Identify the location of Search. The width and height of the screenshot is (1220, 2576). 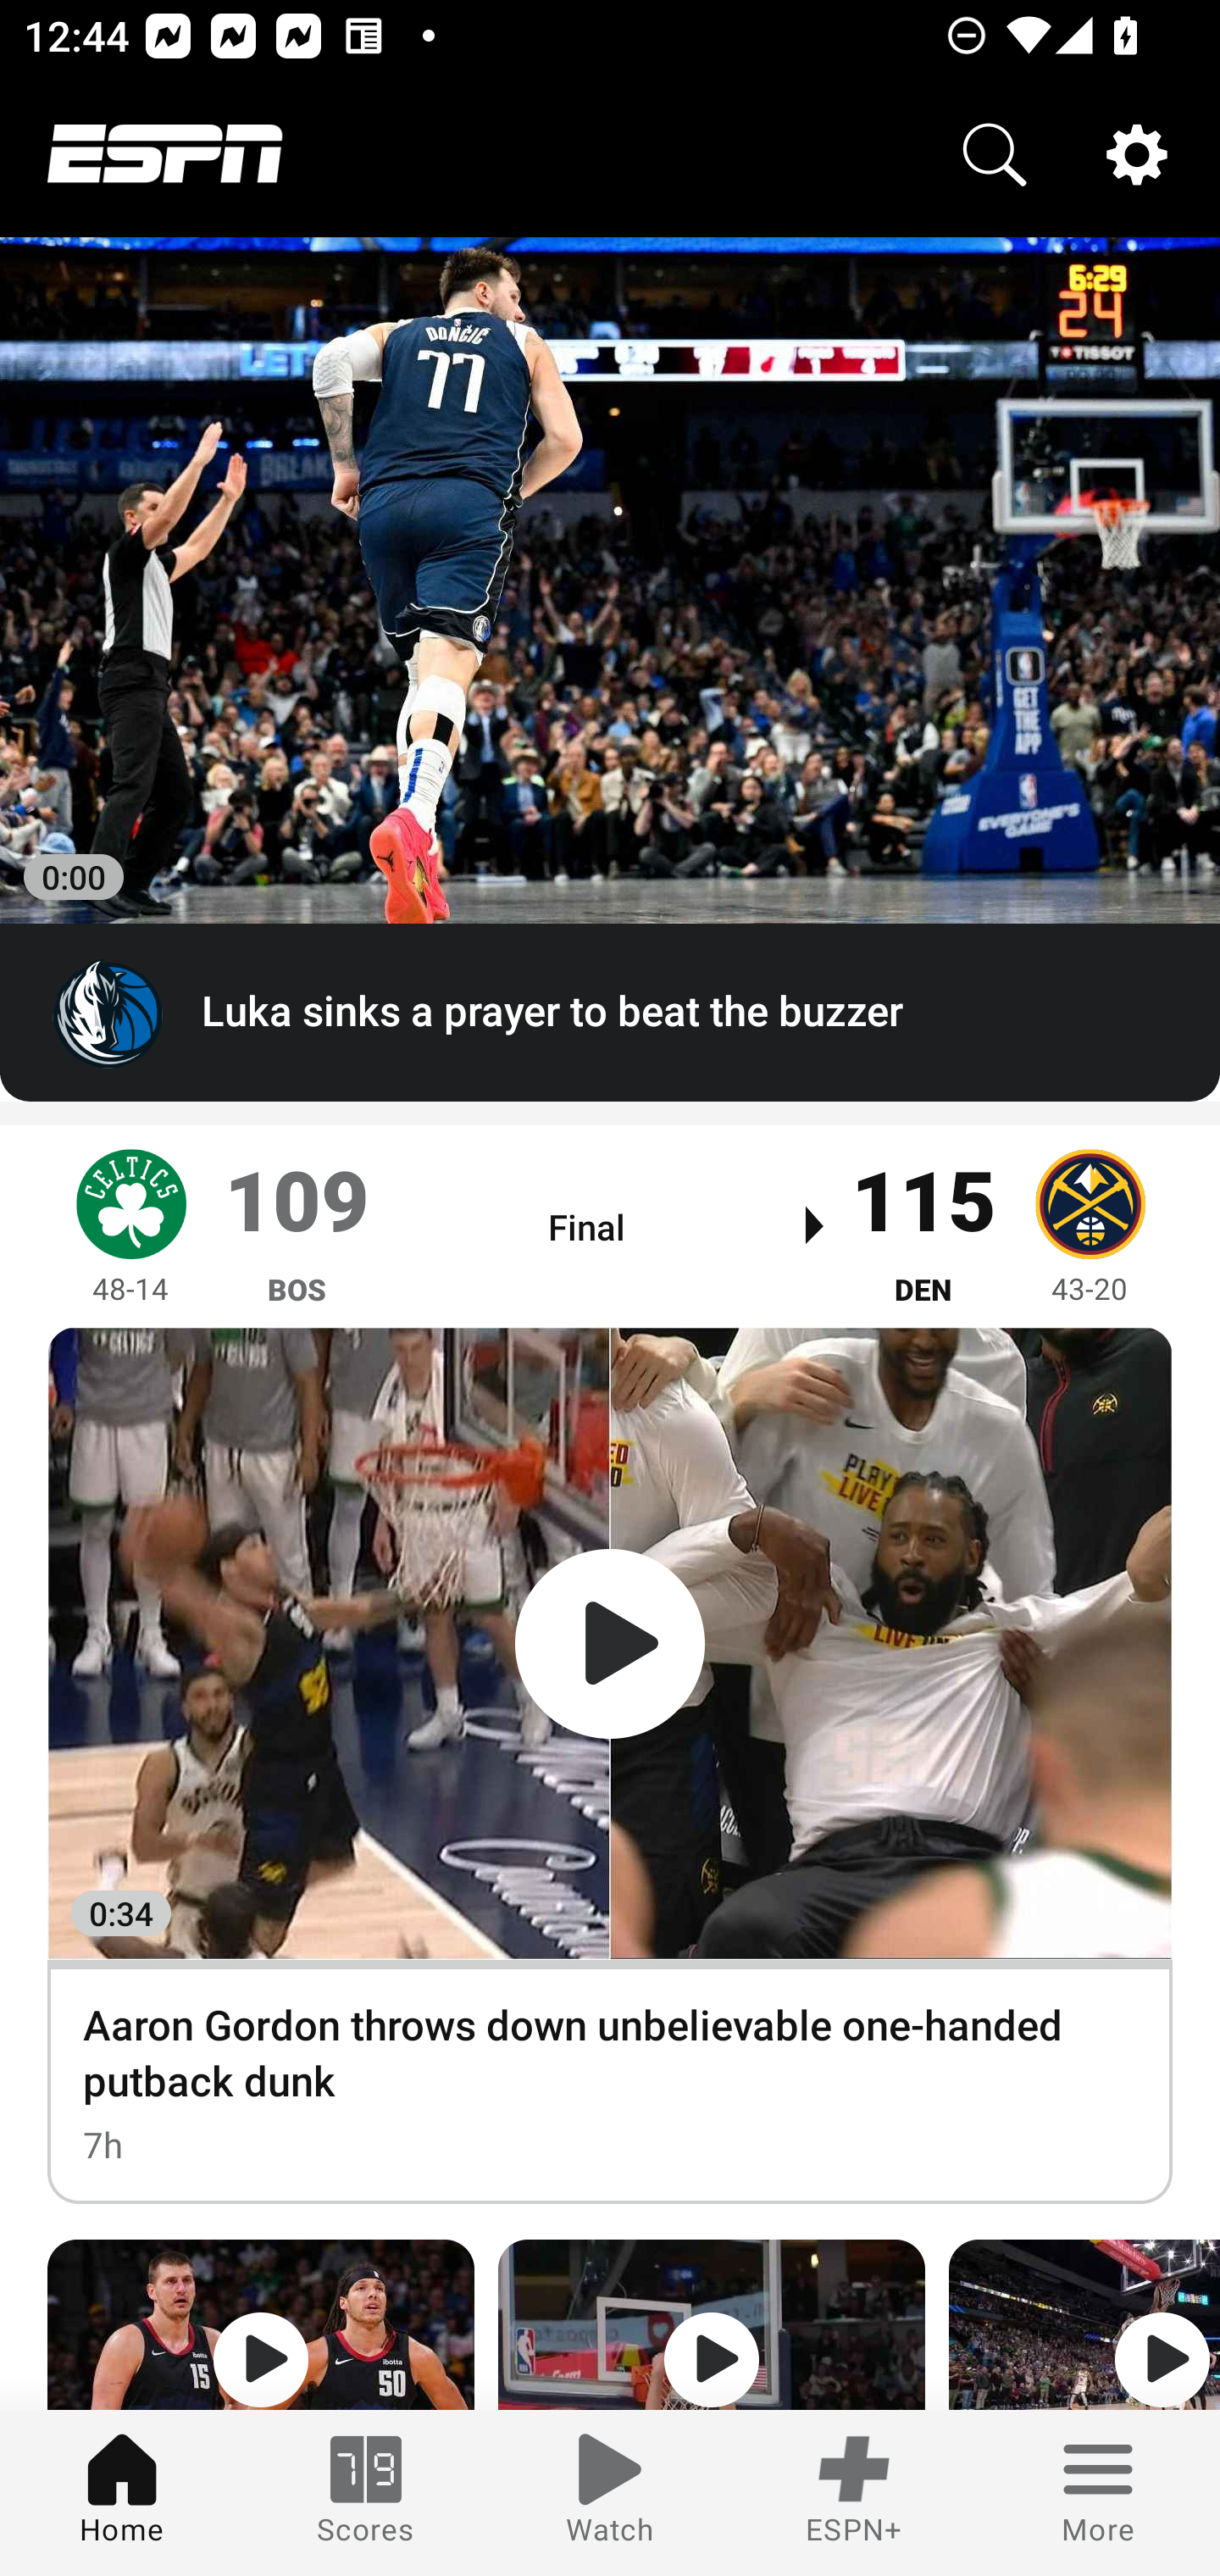
(995, 154).